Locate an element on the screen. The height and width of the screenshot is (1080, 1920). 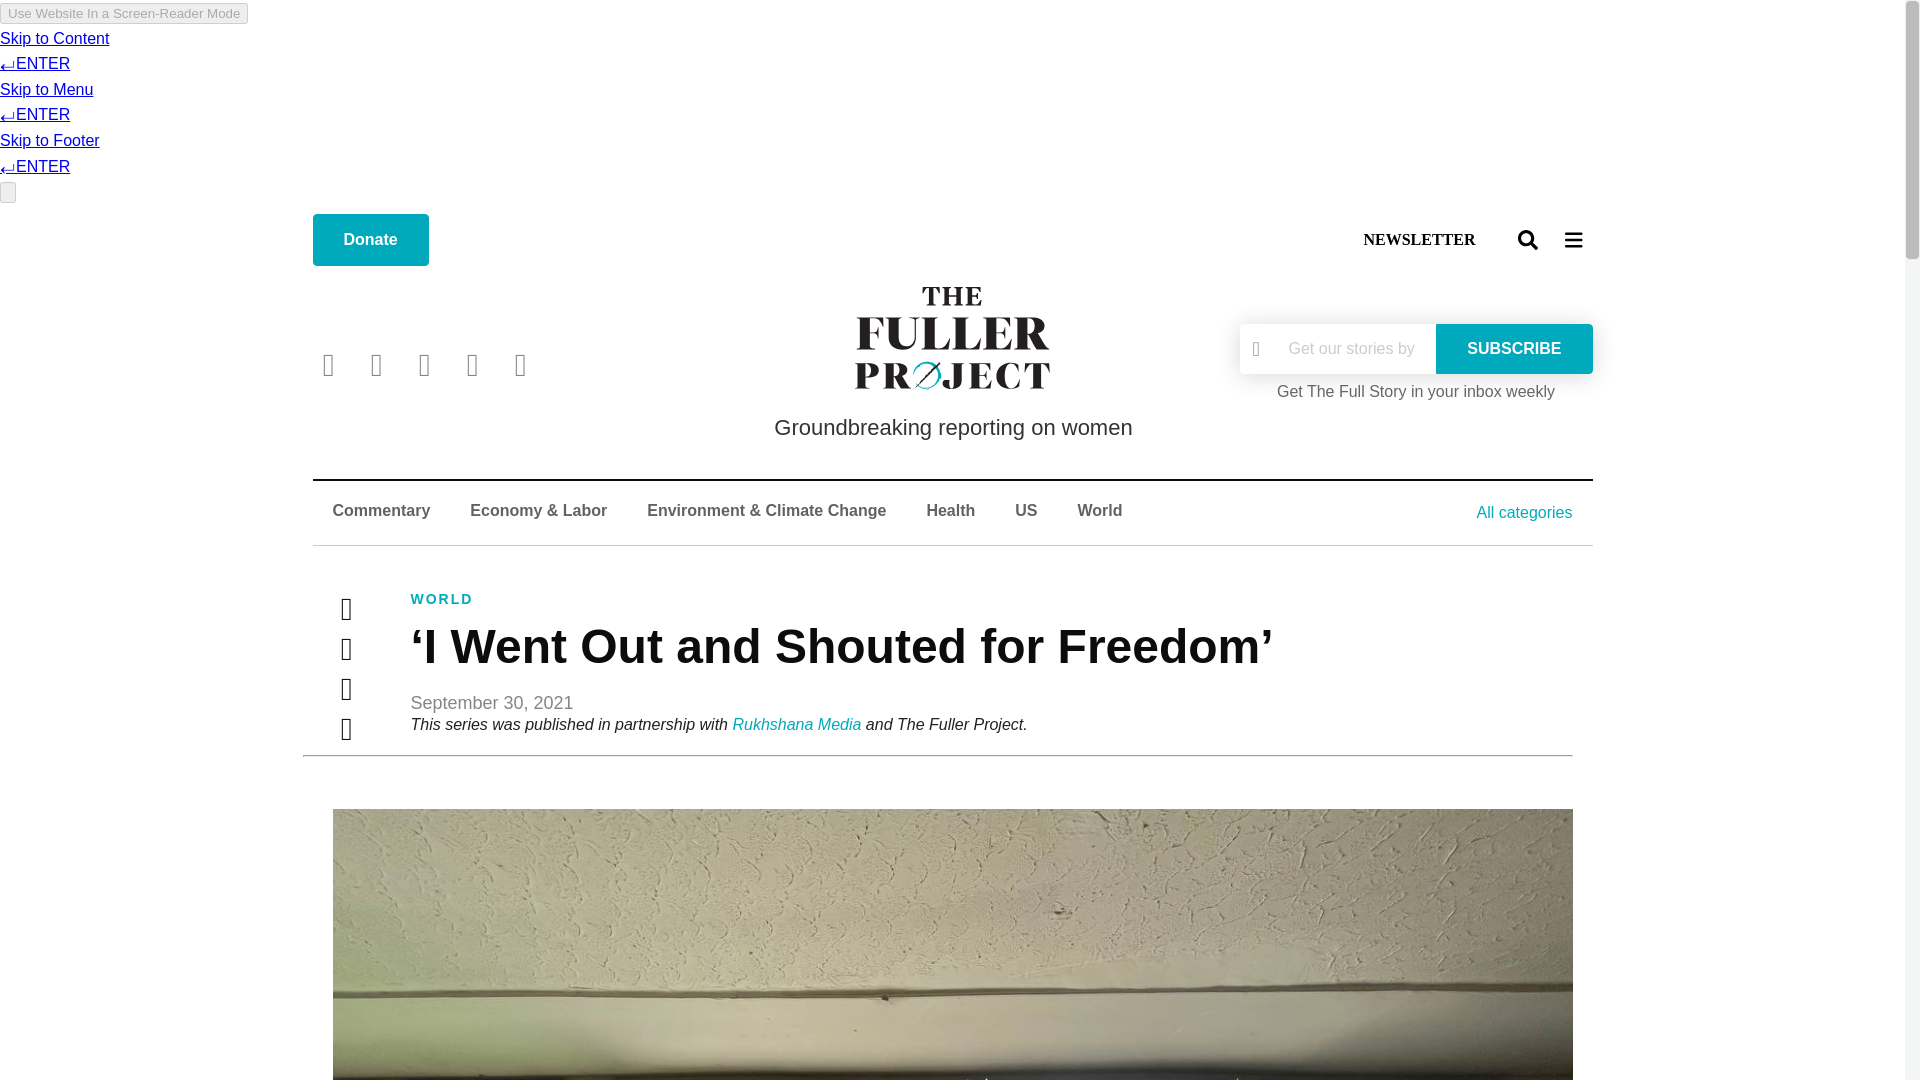
Linkedin is located at coordinates (472, 364).